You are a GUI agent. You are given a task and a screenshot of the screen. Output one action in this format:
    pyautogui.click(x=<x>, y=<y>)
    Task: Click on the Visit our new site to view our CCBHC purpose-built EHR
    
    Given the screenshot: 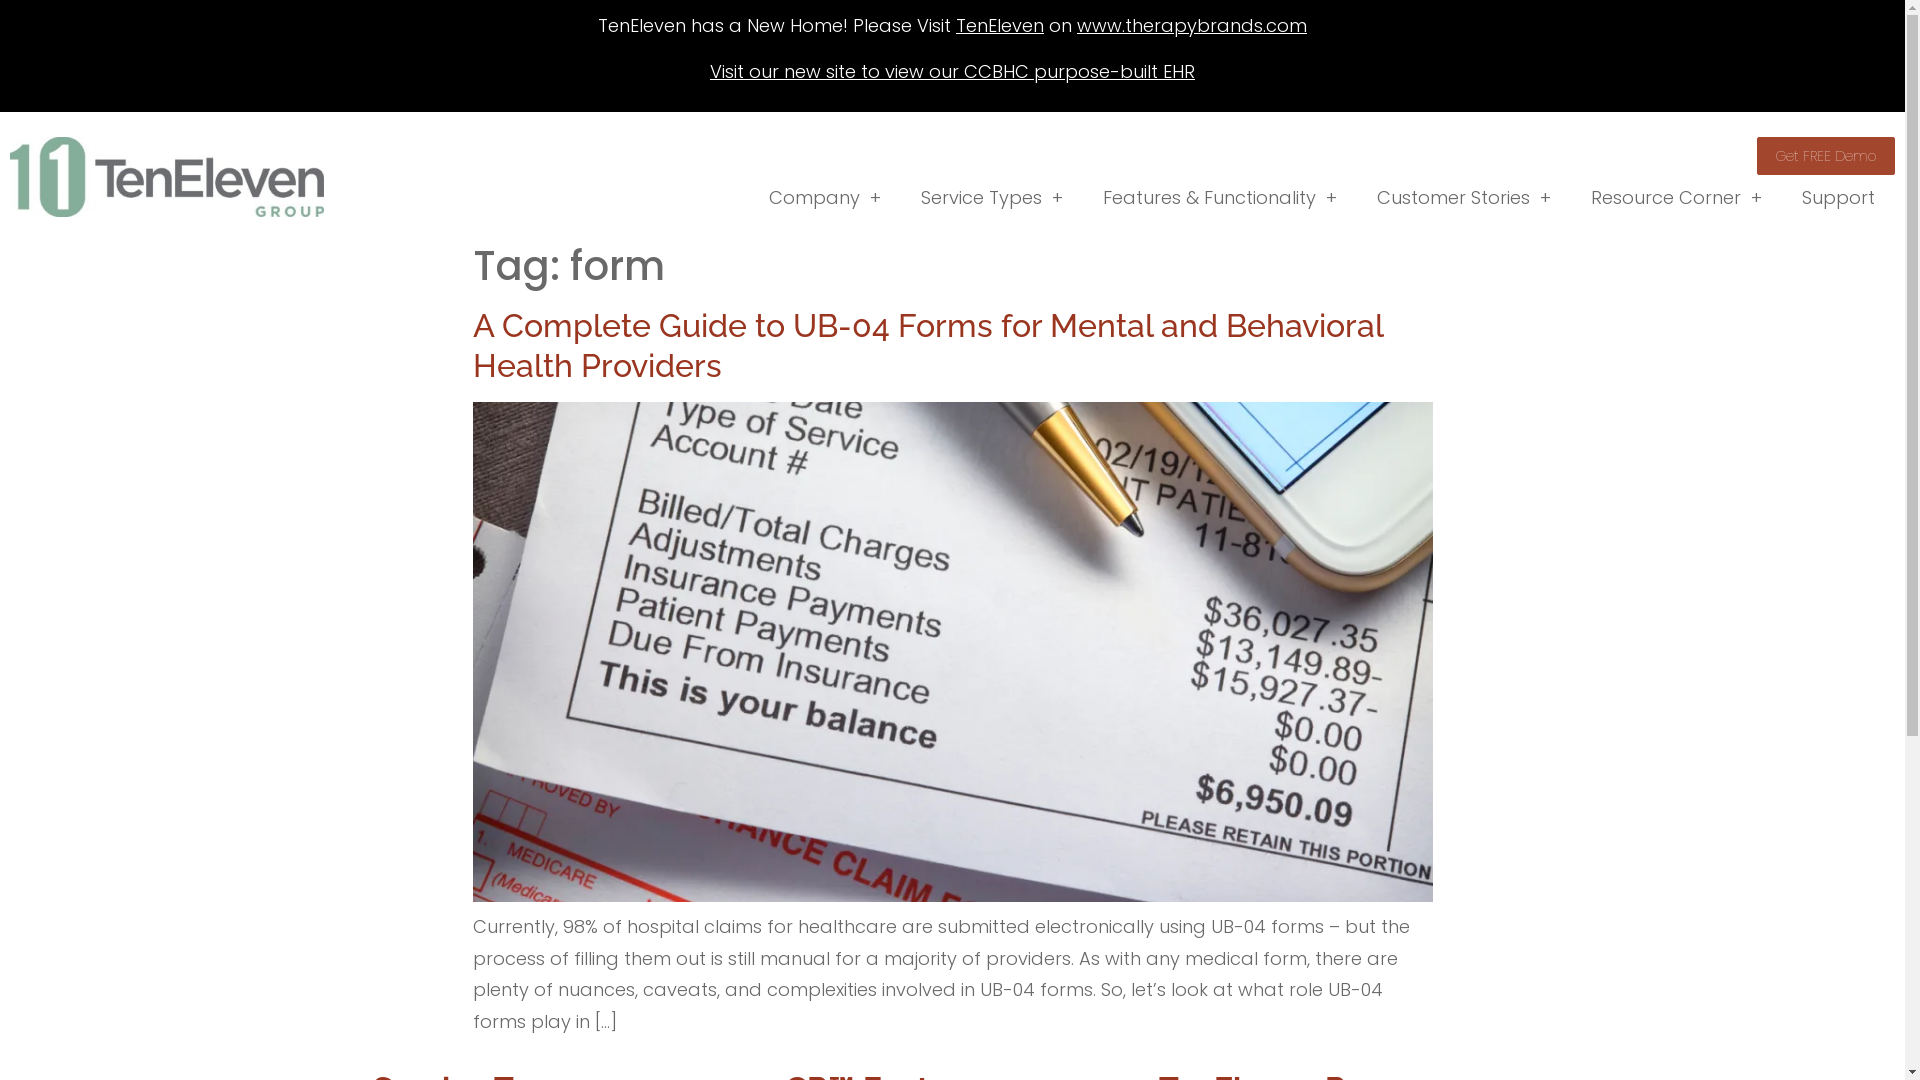 What is the action you would take?
    pyautogui.click(x=952, y=72)
    